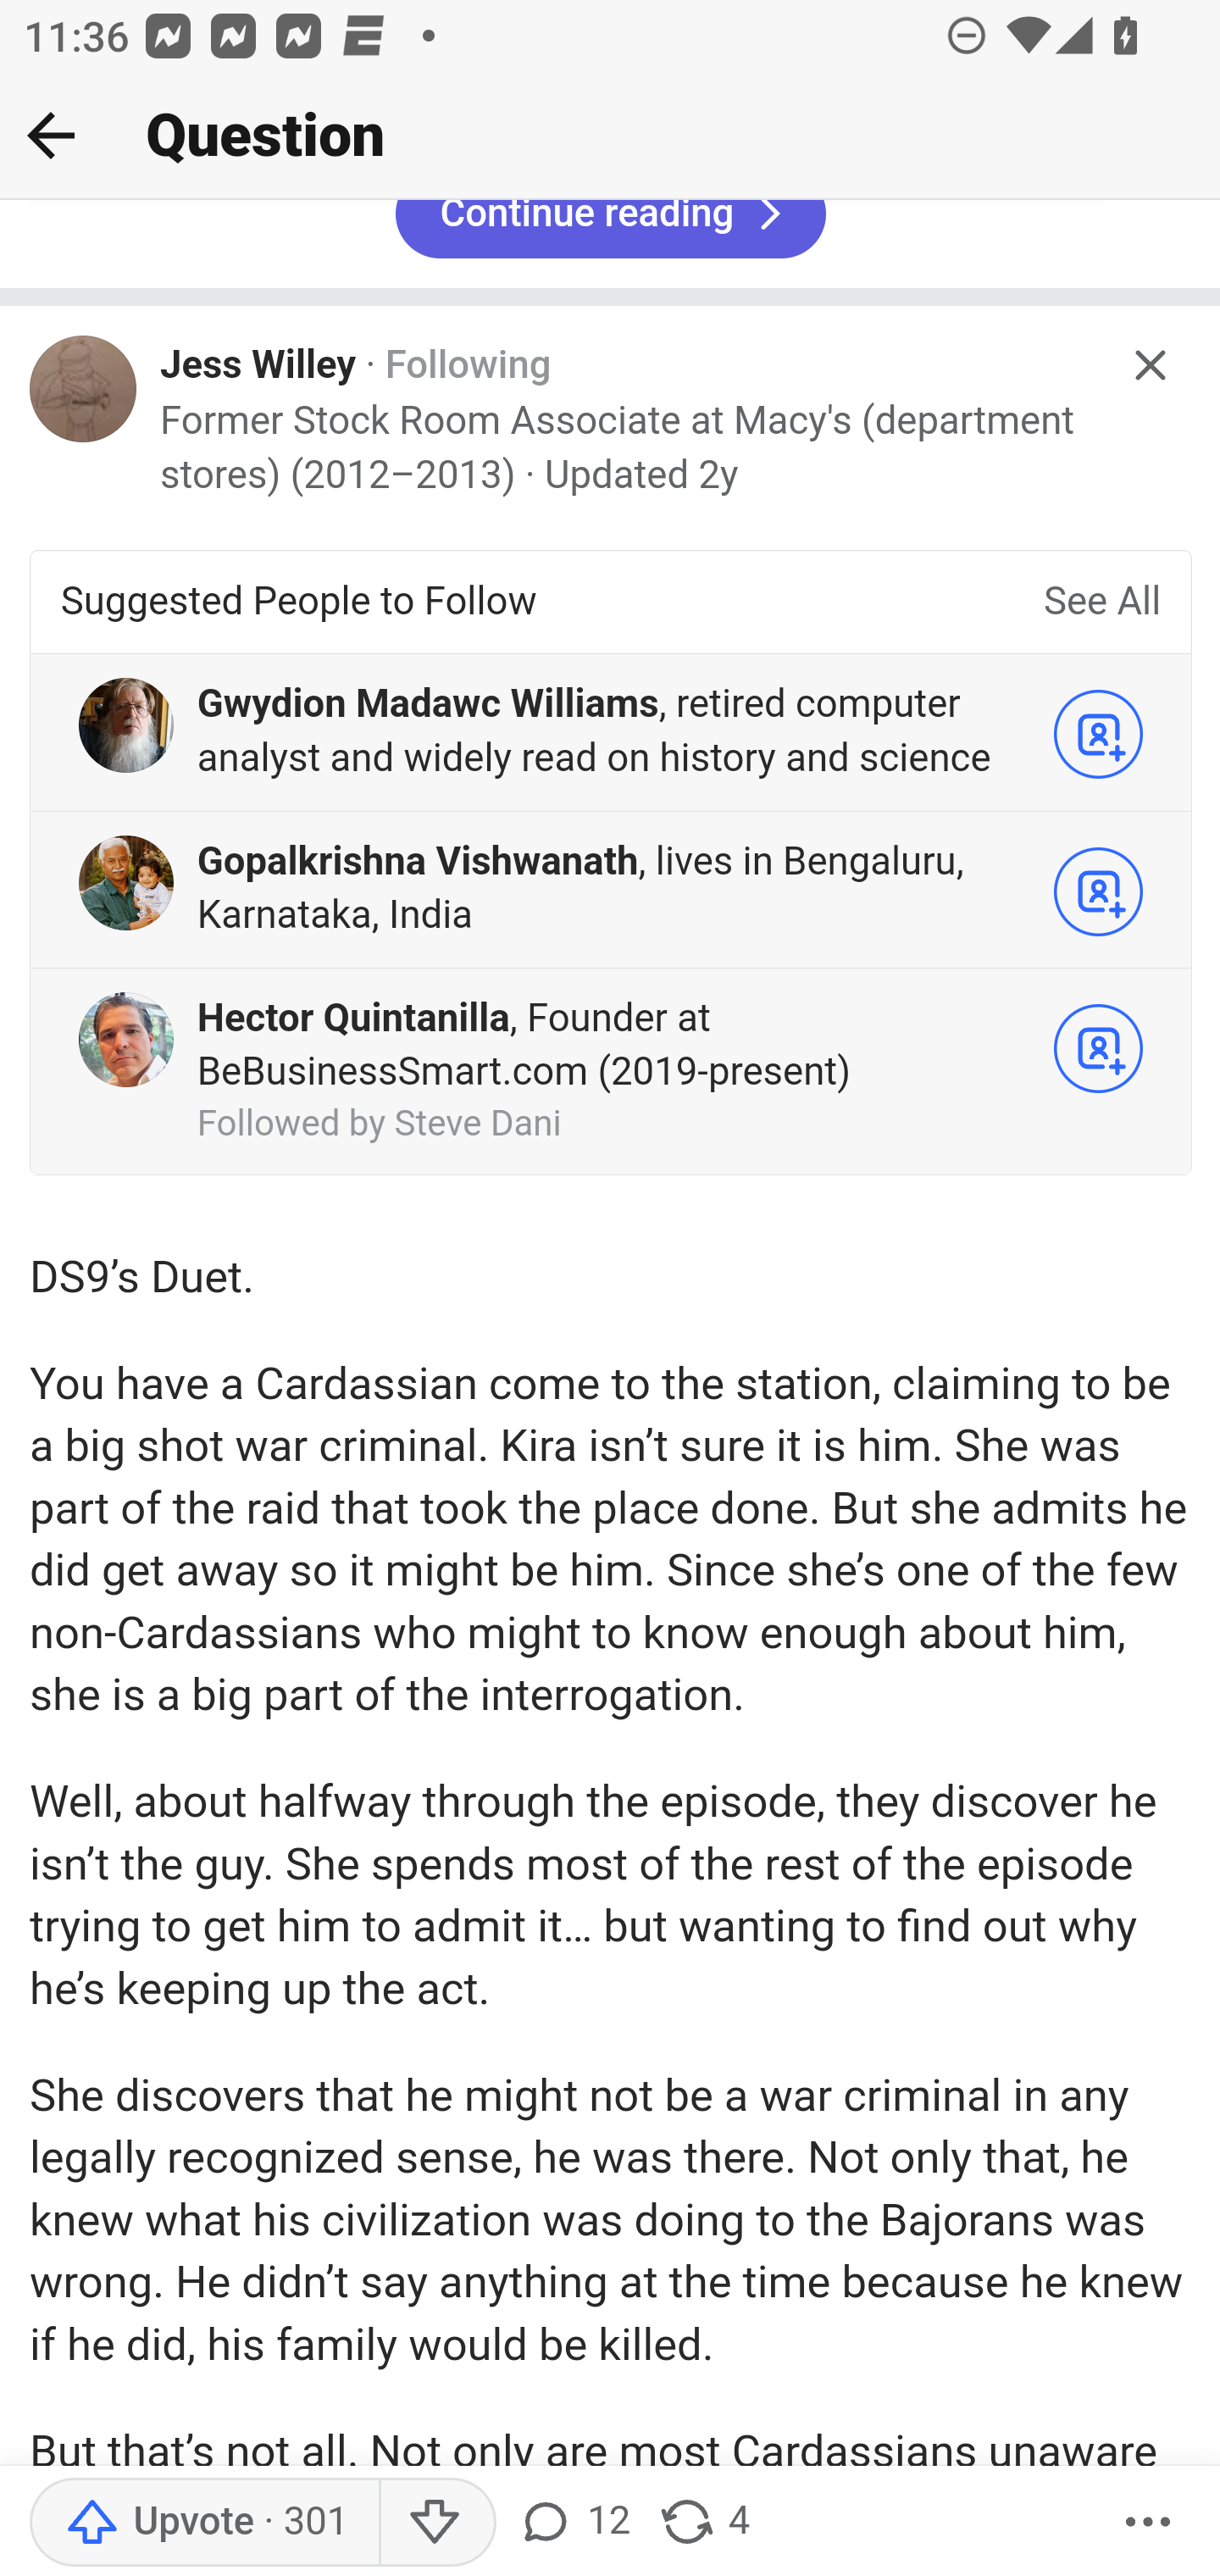  Describe the element at coordinates (468, 368) in the screenshot. I see `Following` at that location.